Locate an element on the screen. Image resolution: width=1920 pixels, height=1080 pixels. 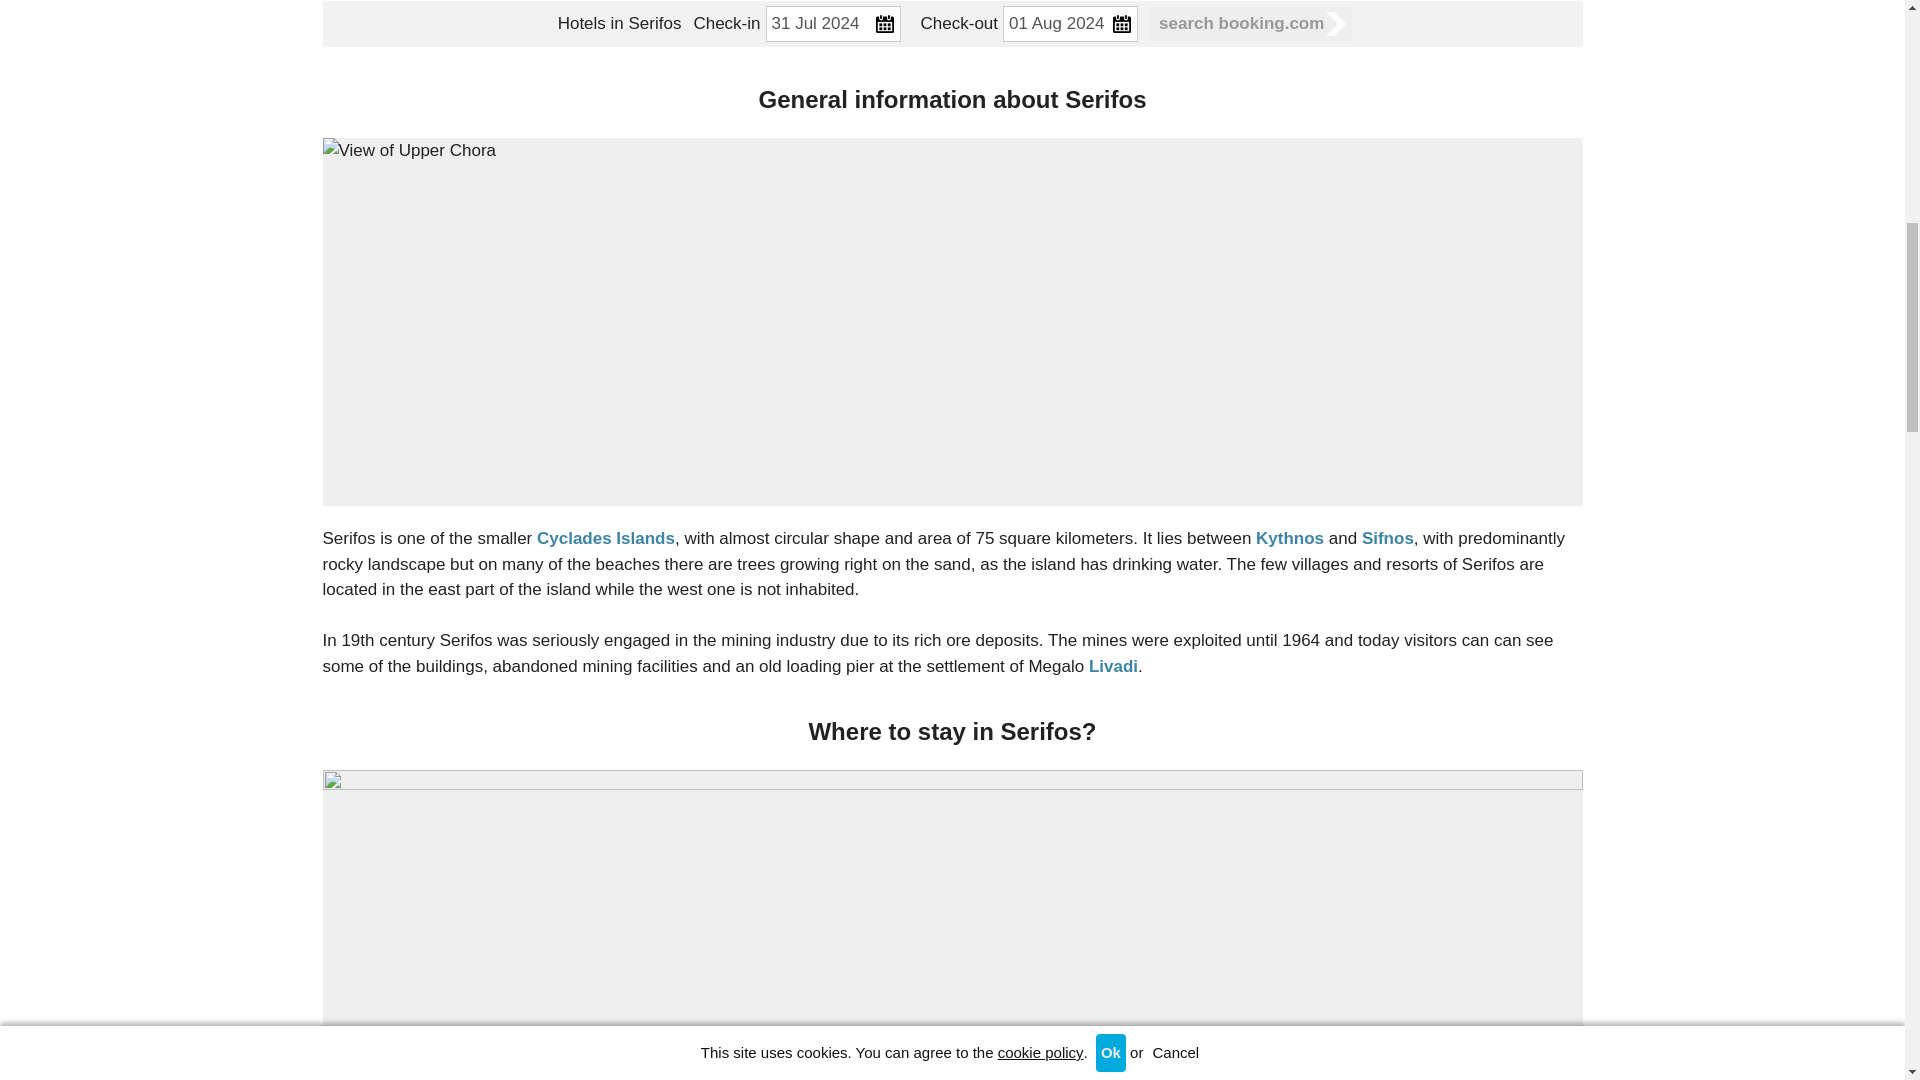
Livadi is located at coordinates (1113, 666).